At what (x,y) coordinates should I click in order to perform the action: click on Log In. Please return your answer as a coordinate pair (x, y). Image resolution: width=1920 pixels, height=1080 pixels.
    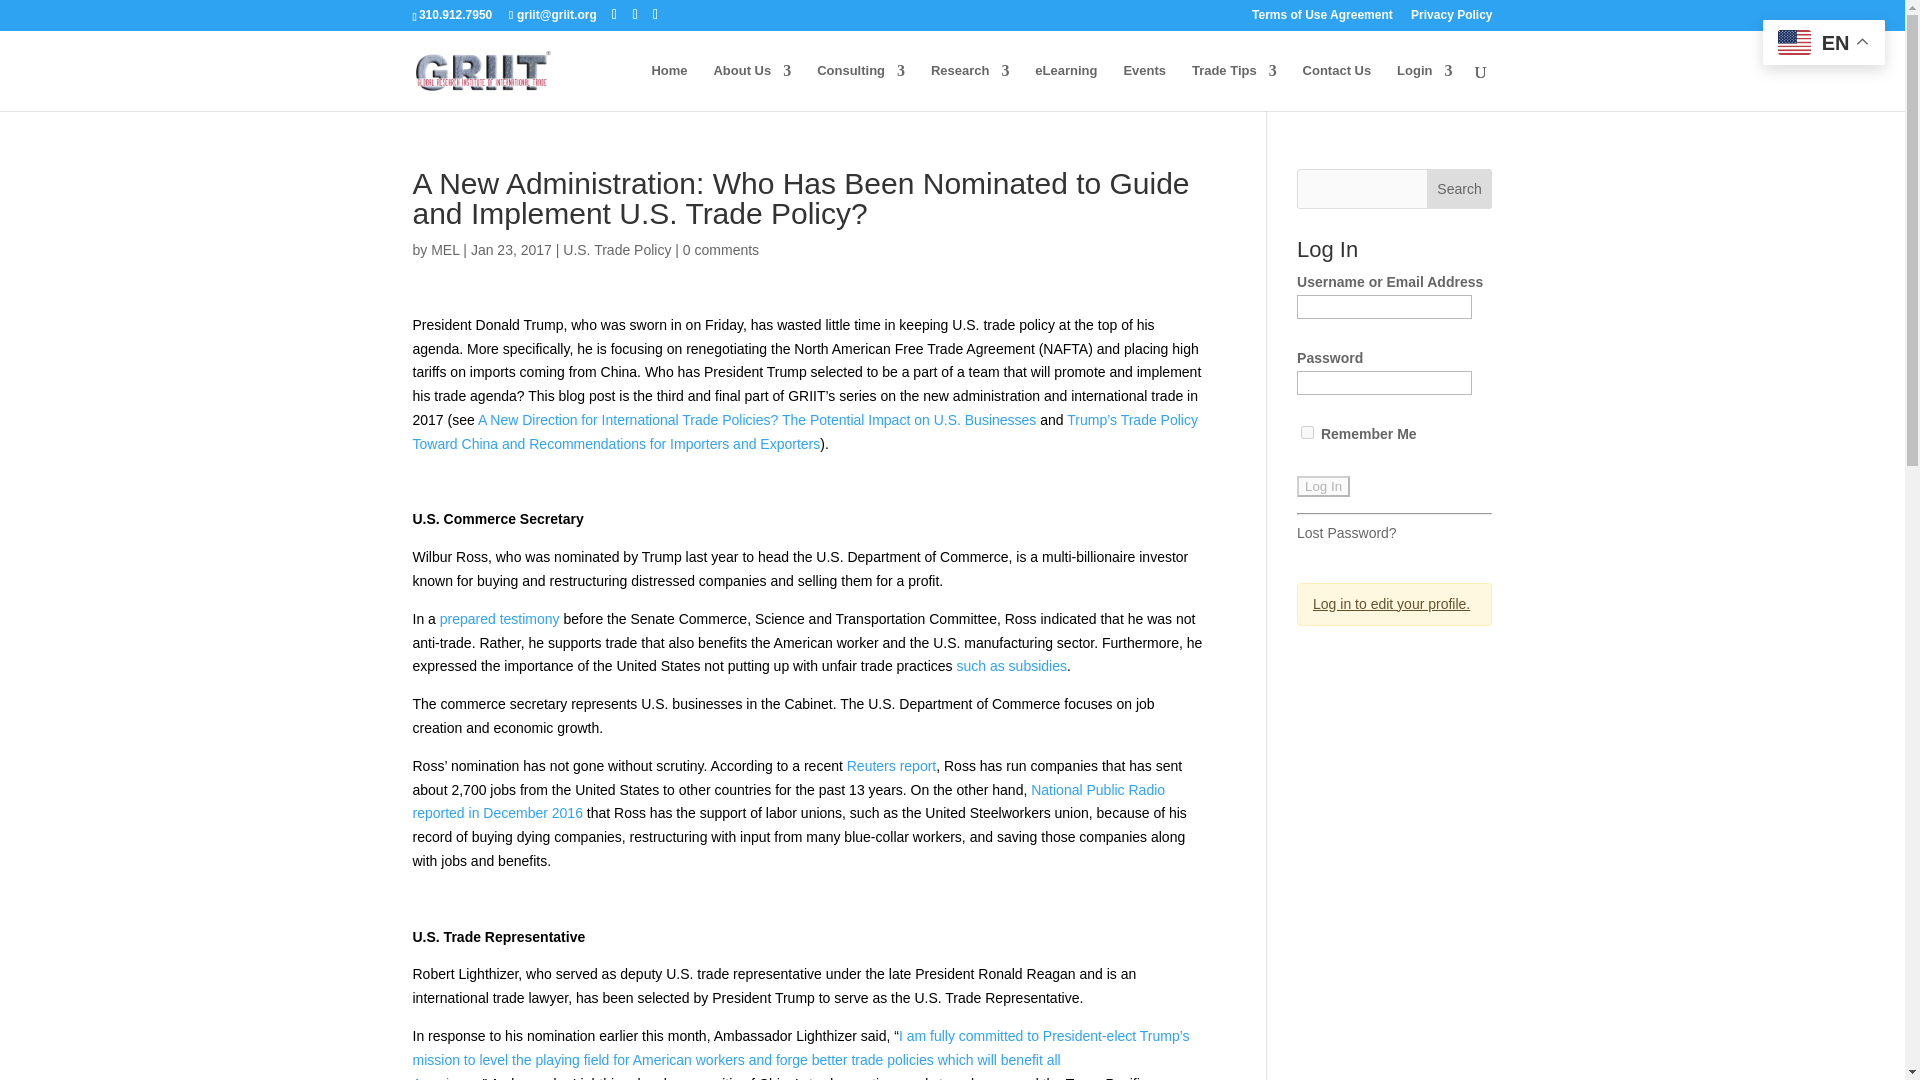
    Looking at the image, I should click on (1323, 486).